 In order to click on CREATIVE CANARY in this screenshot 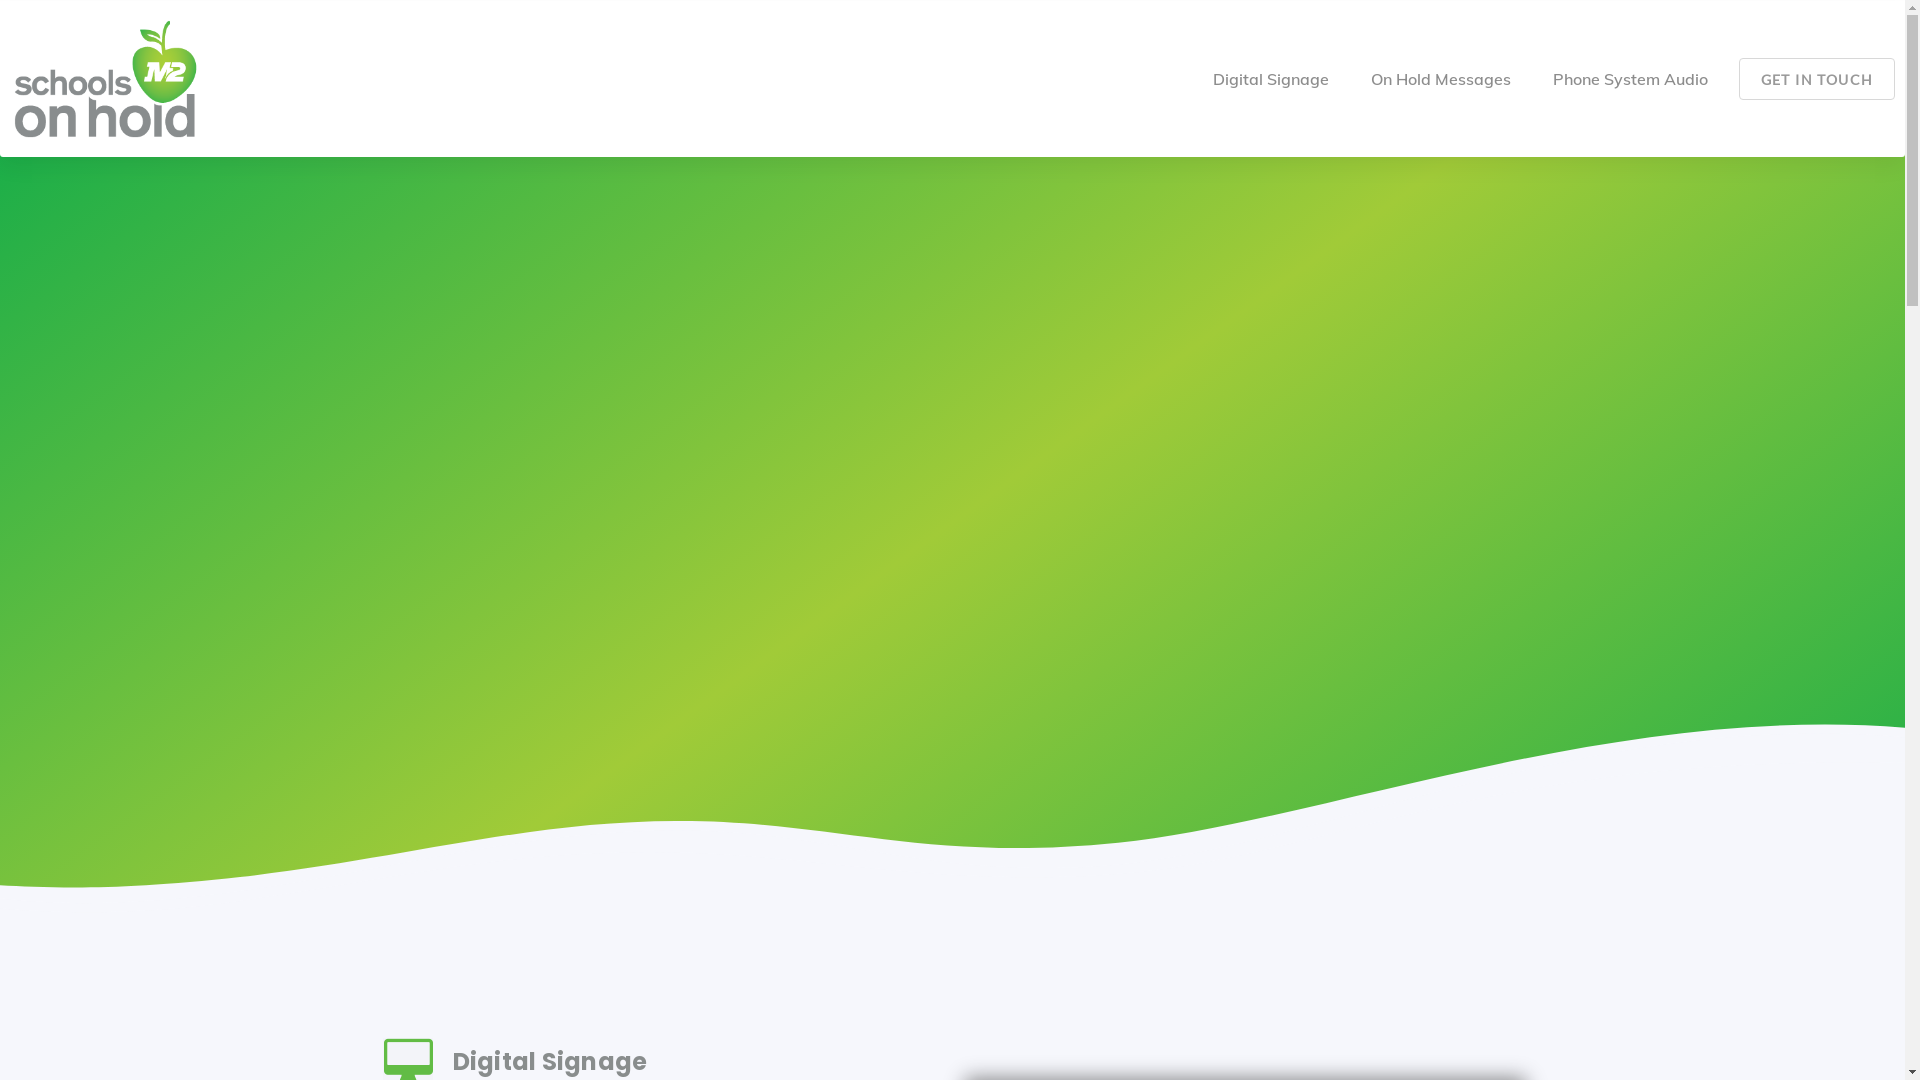, I will do `click(1451, 1036)`.